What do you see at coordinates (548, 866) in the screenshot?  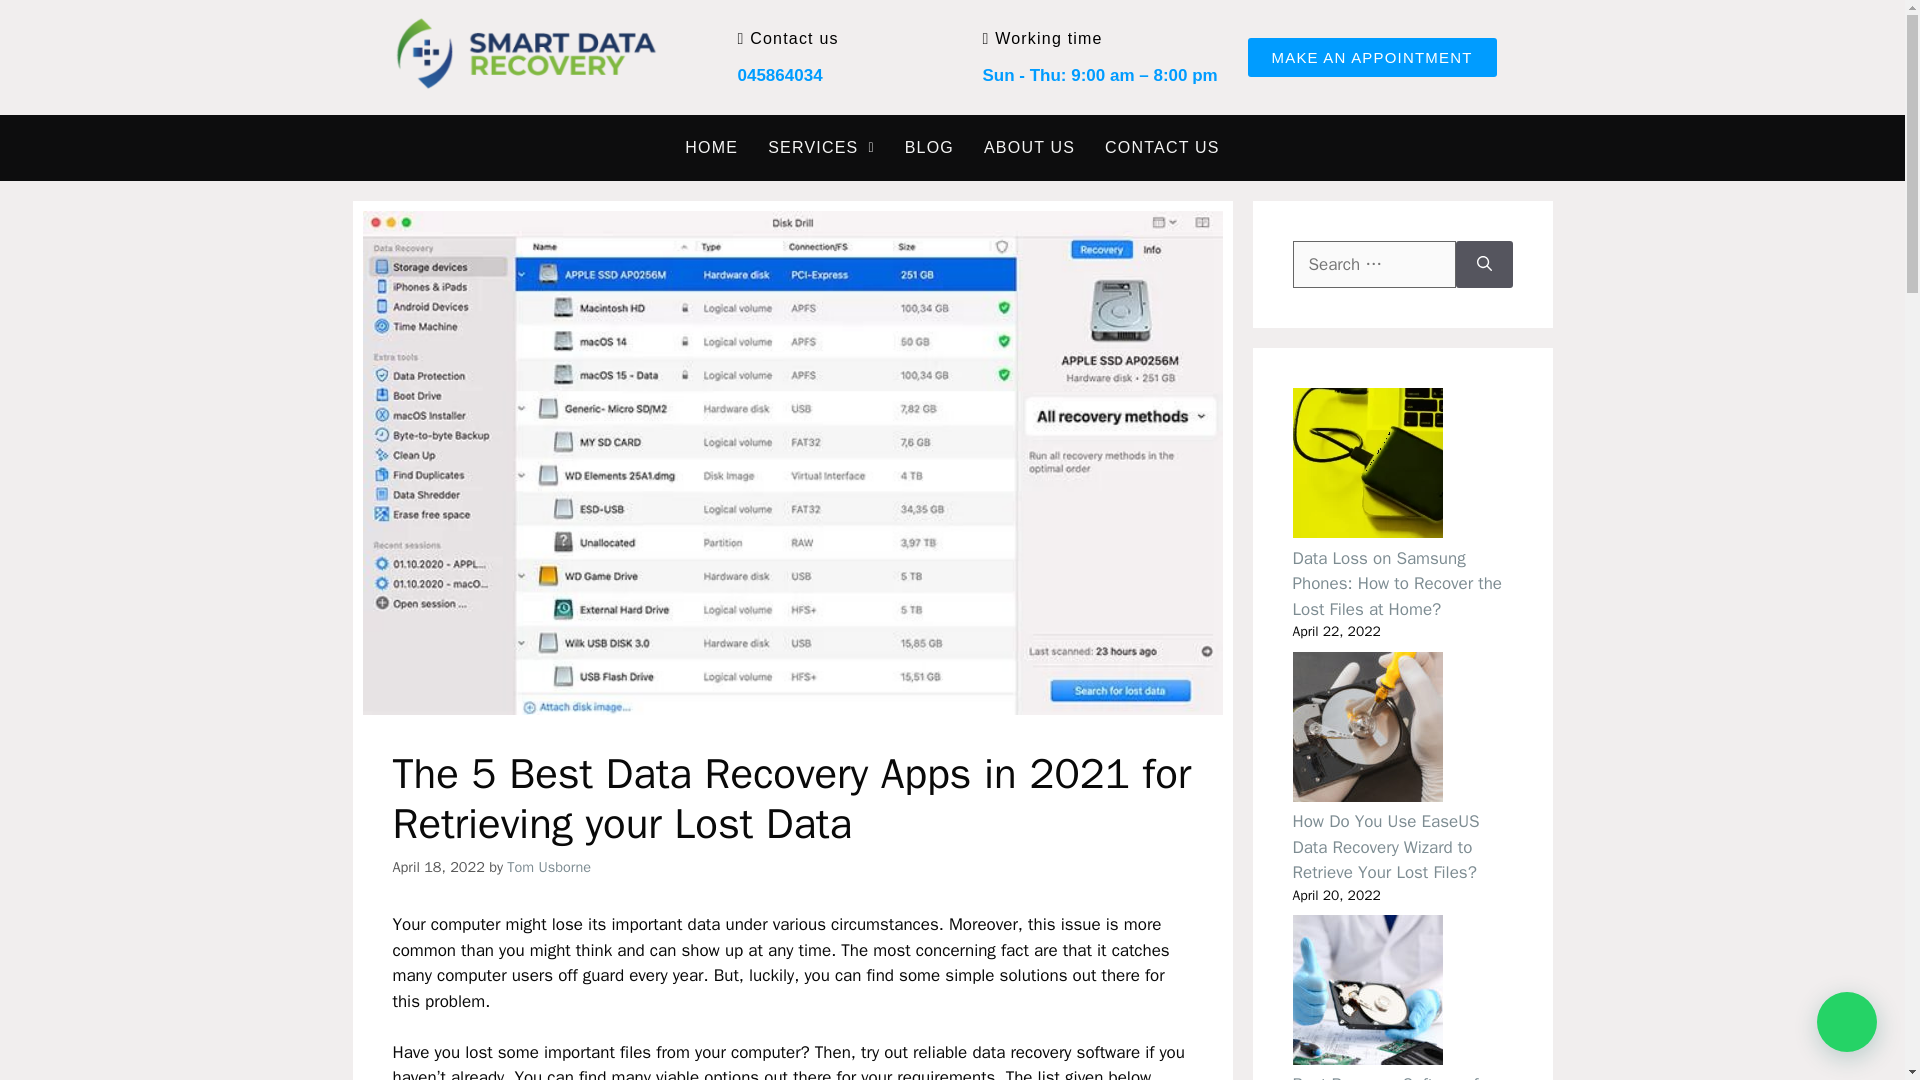 I see `View all posts by Tom Usborne` at bounding box center [548, 866].